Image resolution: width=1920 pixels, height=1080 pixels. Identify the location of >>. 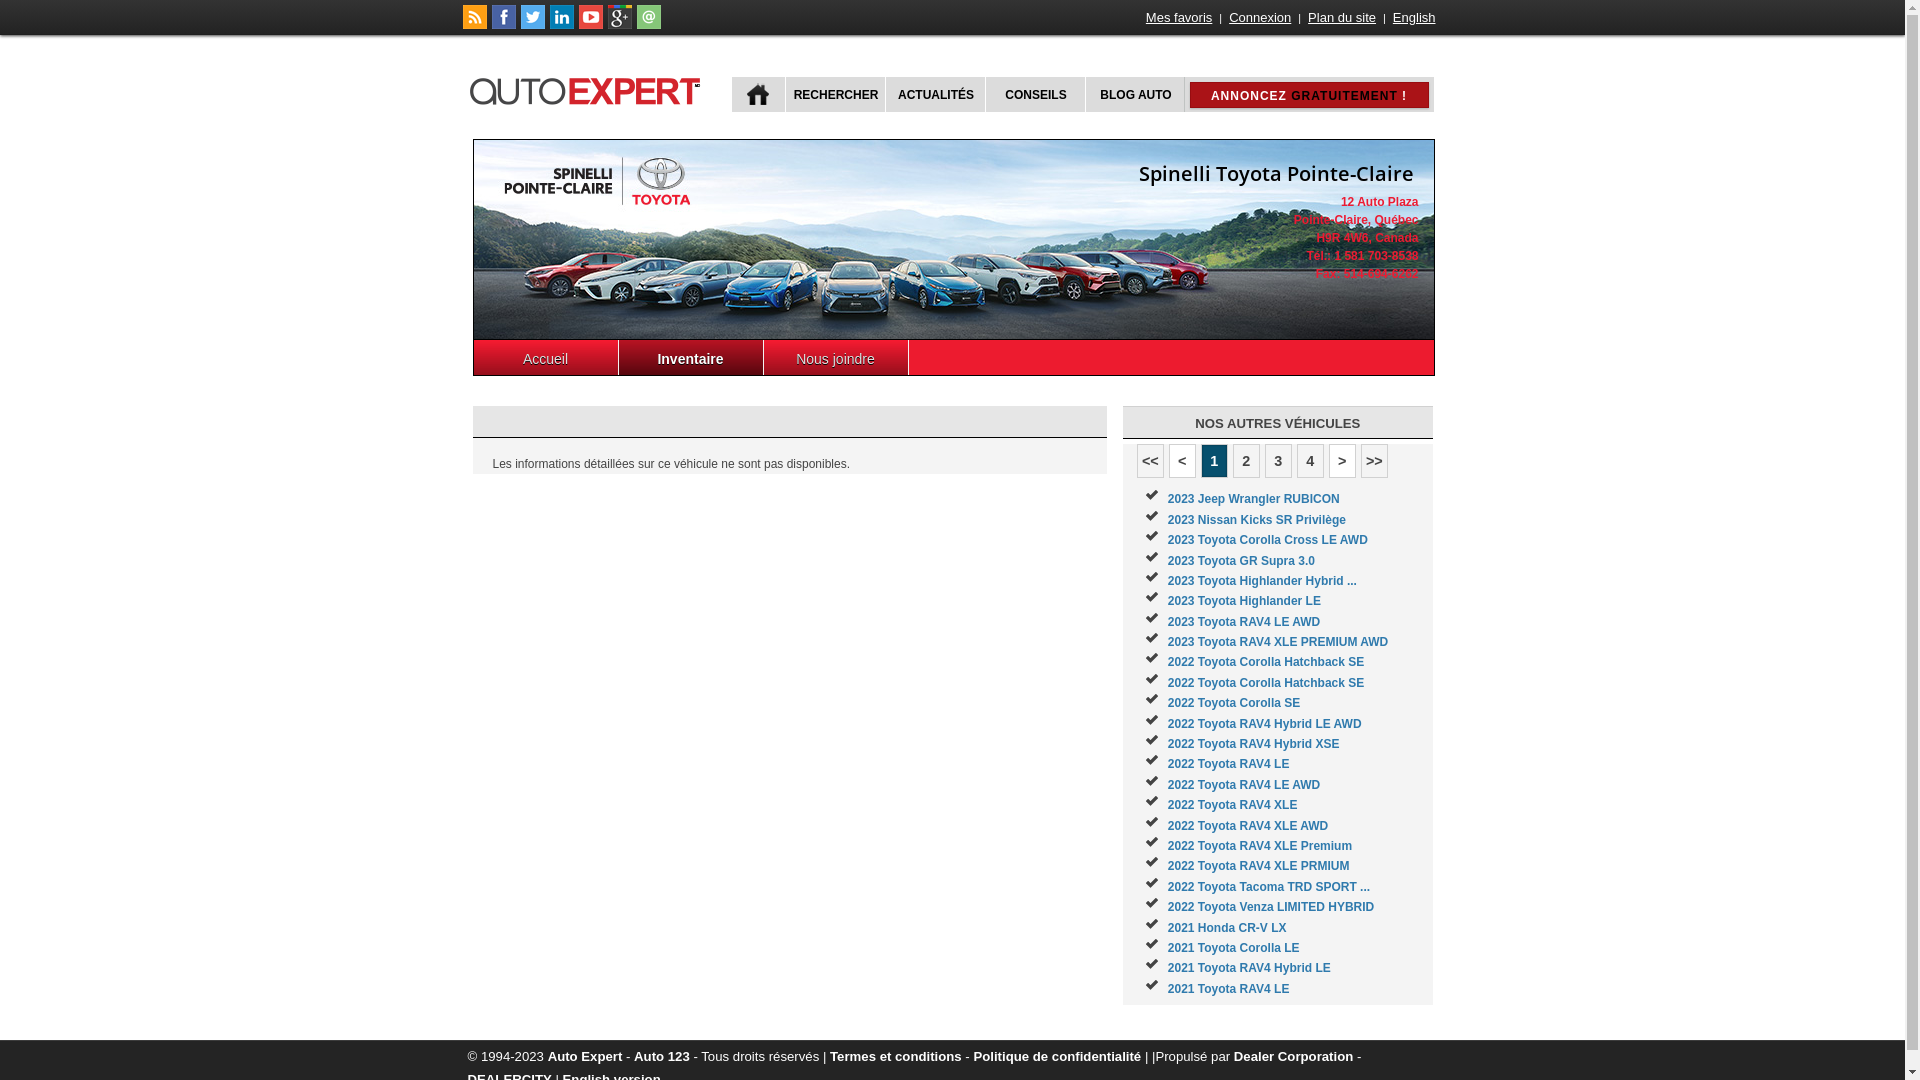
(1374, 461).